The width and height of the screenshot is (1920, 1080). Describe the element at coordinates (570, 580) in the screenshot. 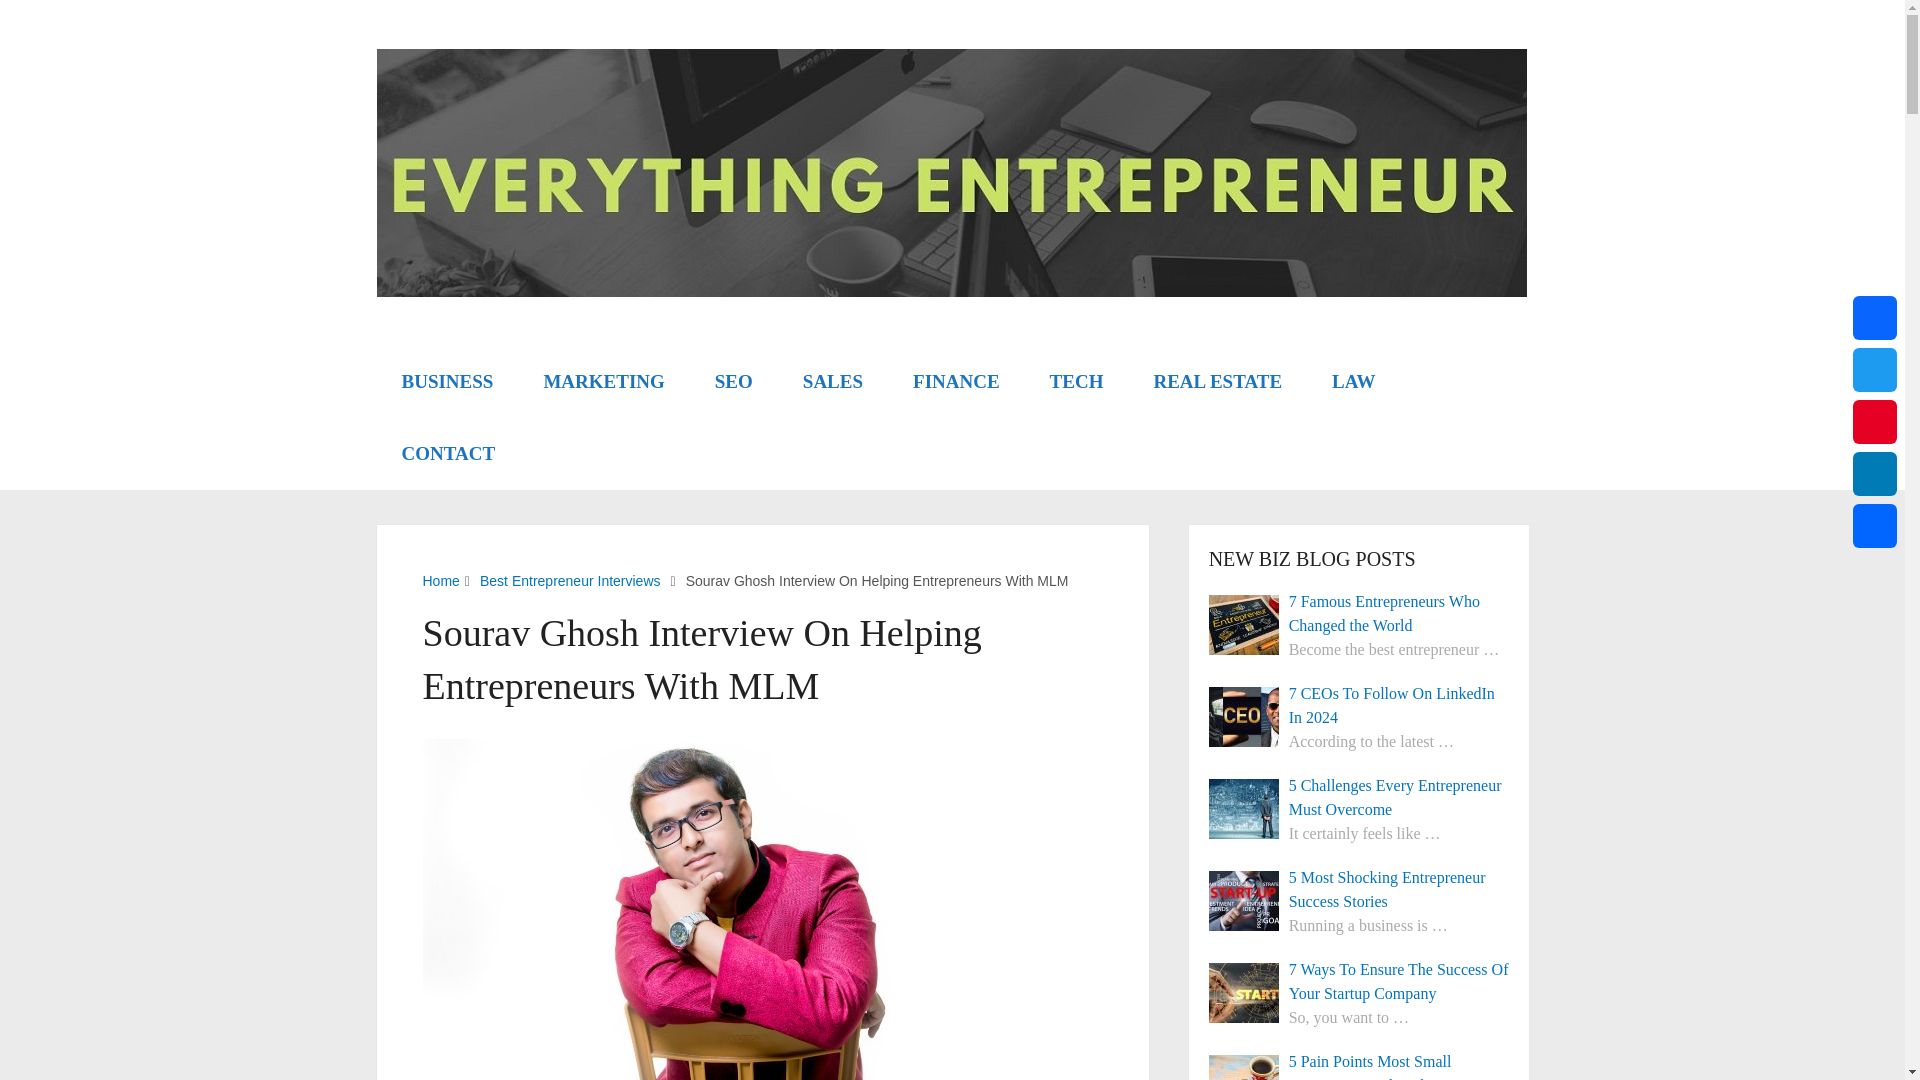

I see `Best Entrepreneur Interviews` at that location.